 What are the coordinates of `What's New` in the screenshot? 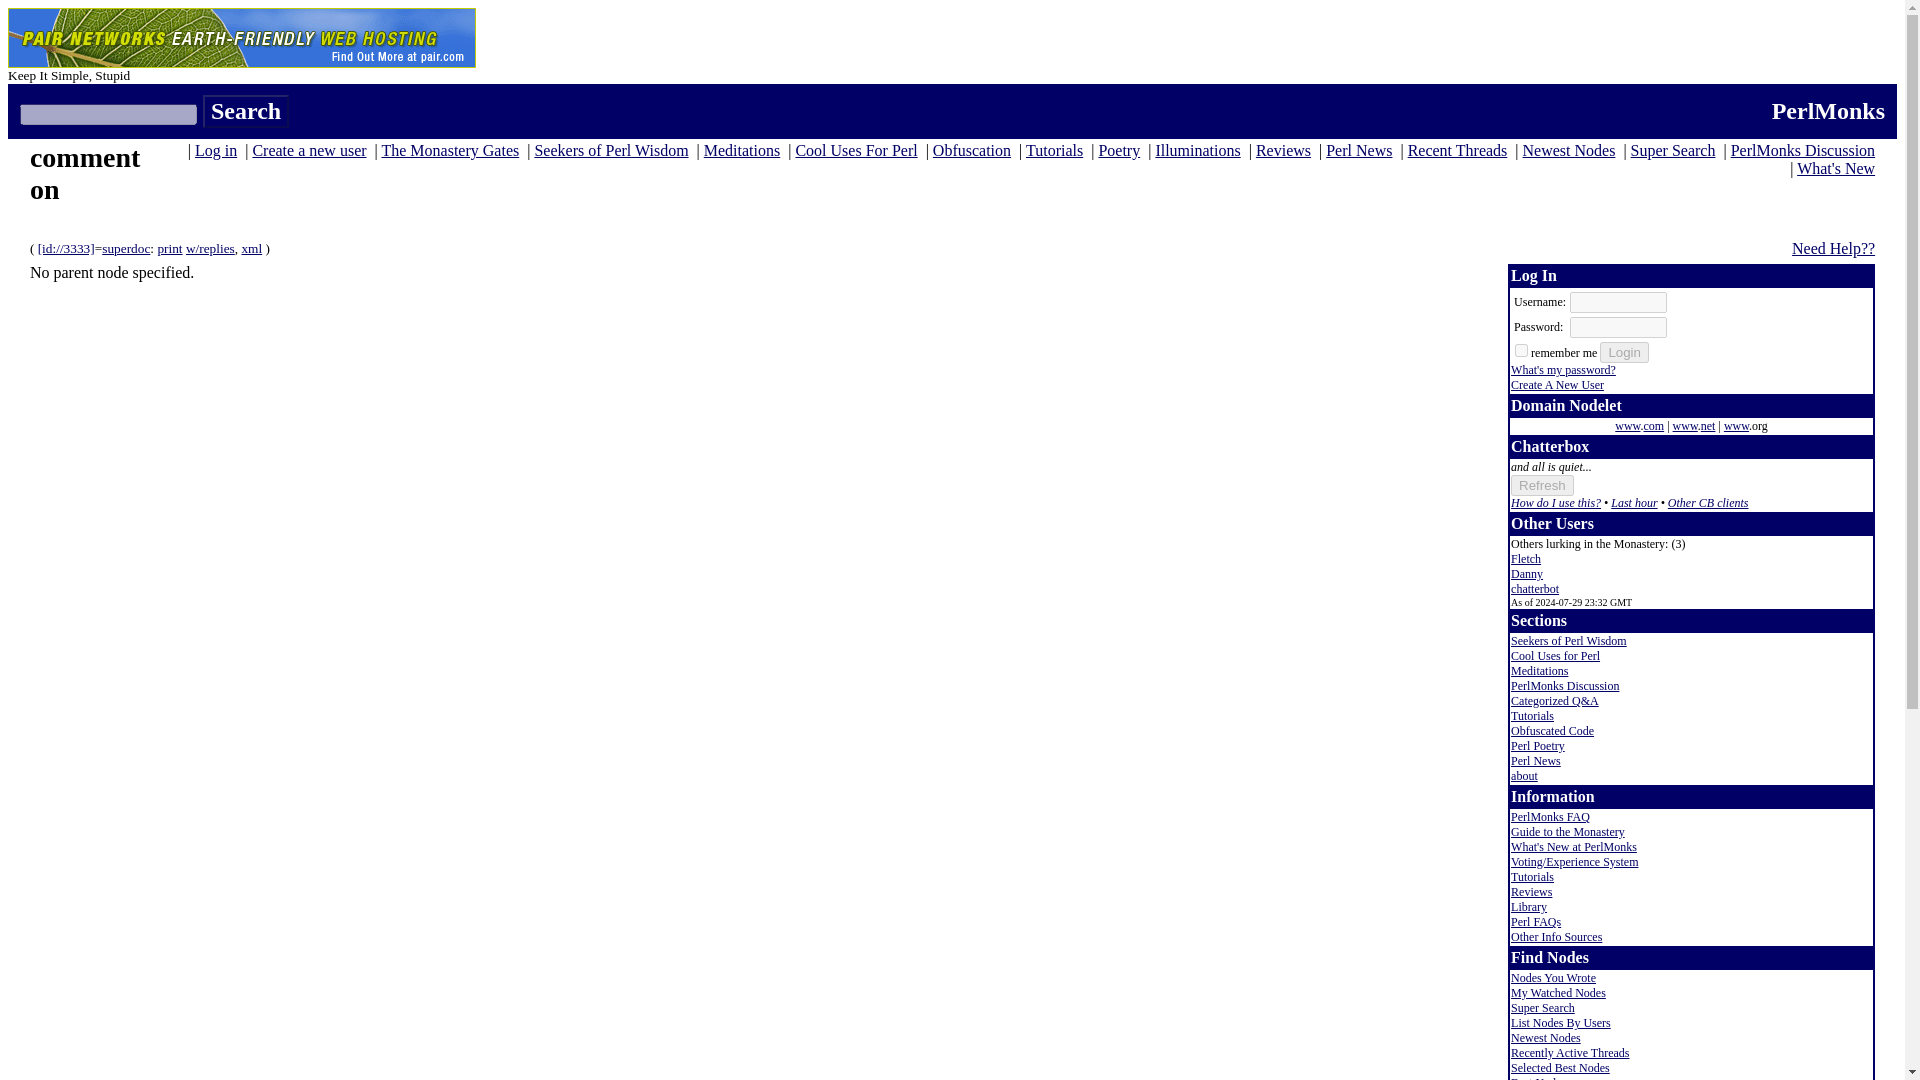 It's located at (1836, 168).